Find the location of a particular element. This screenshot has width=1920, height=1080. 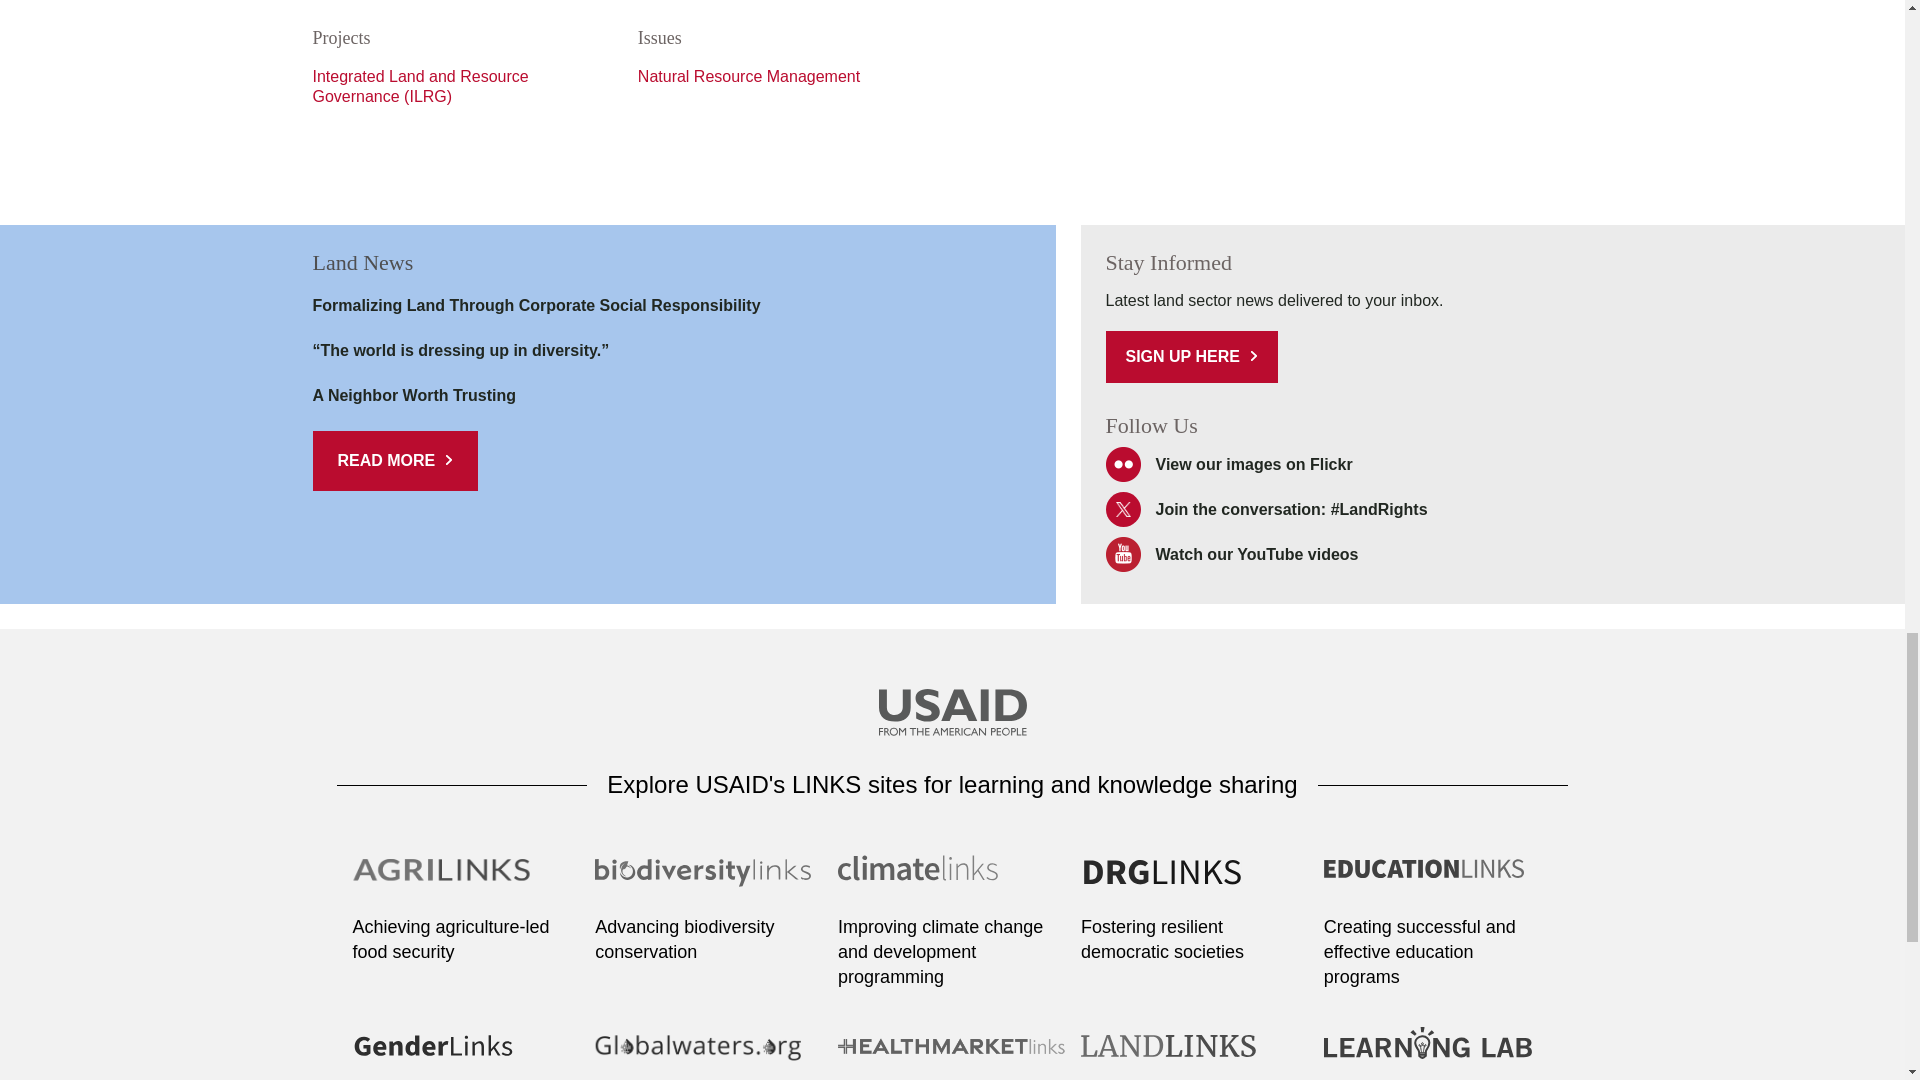

Go to Biodiversitylinks is located at coordinates (709, 882).